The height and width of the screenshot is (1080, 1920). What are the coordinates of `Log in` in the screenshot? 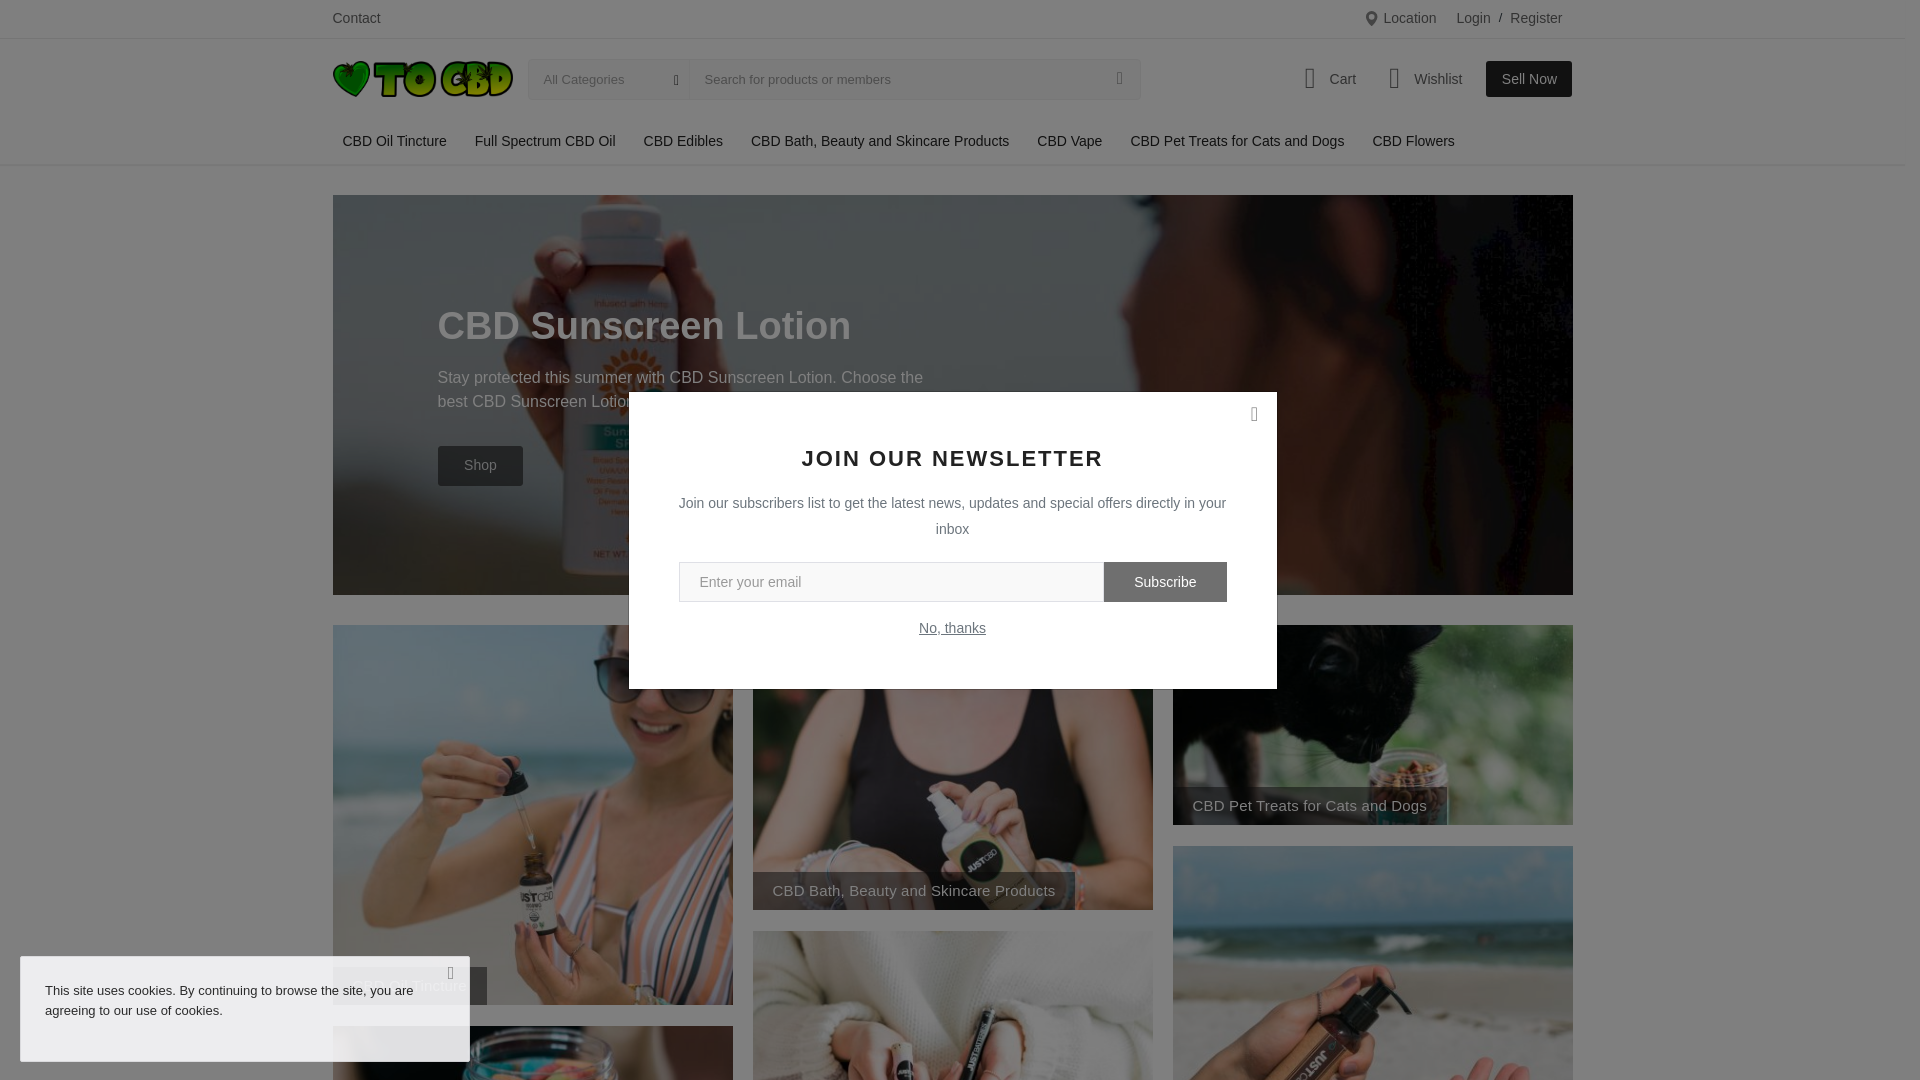 It's located at (1292, 776).